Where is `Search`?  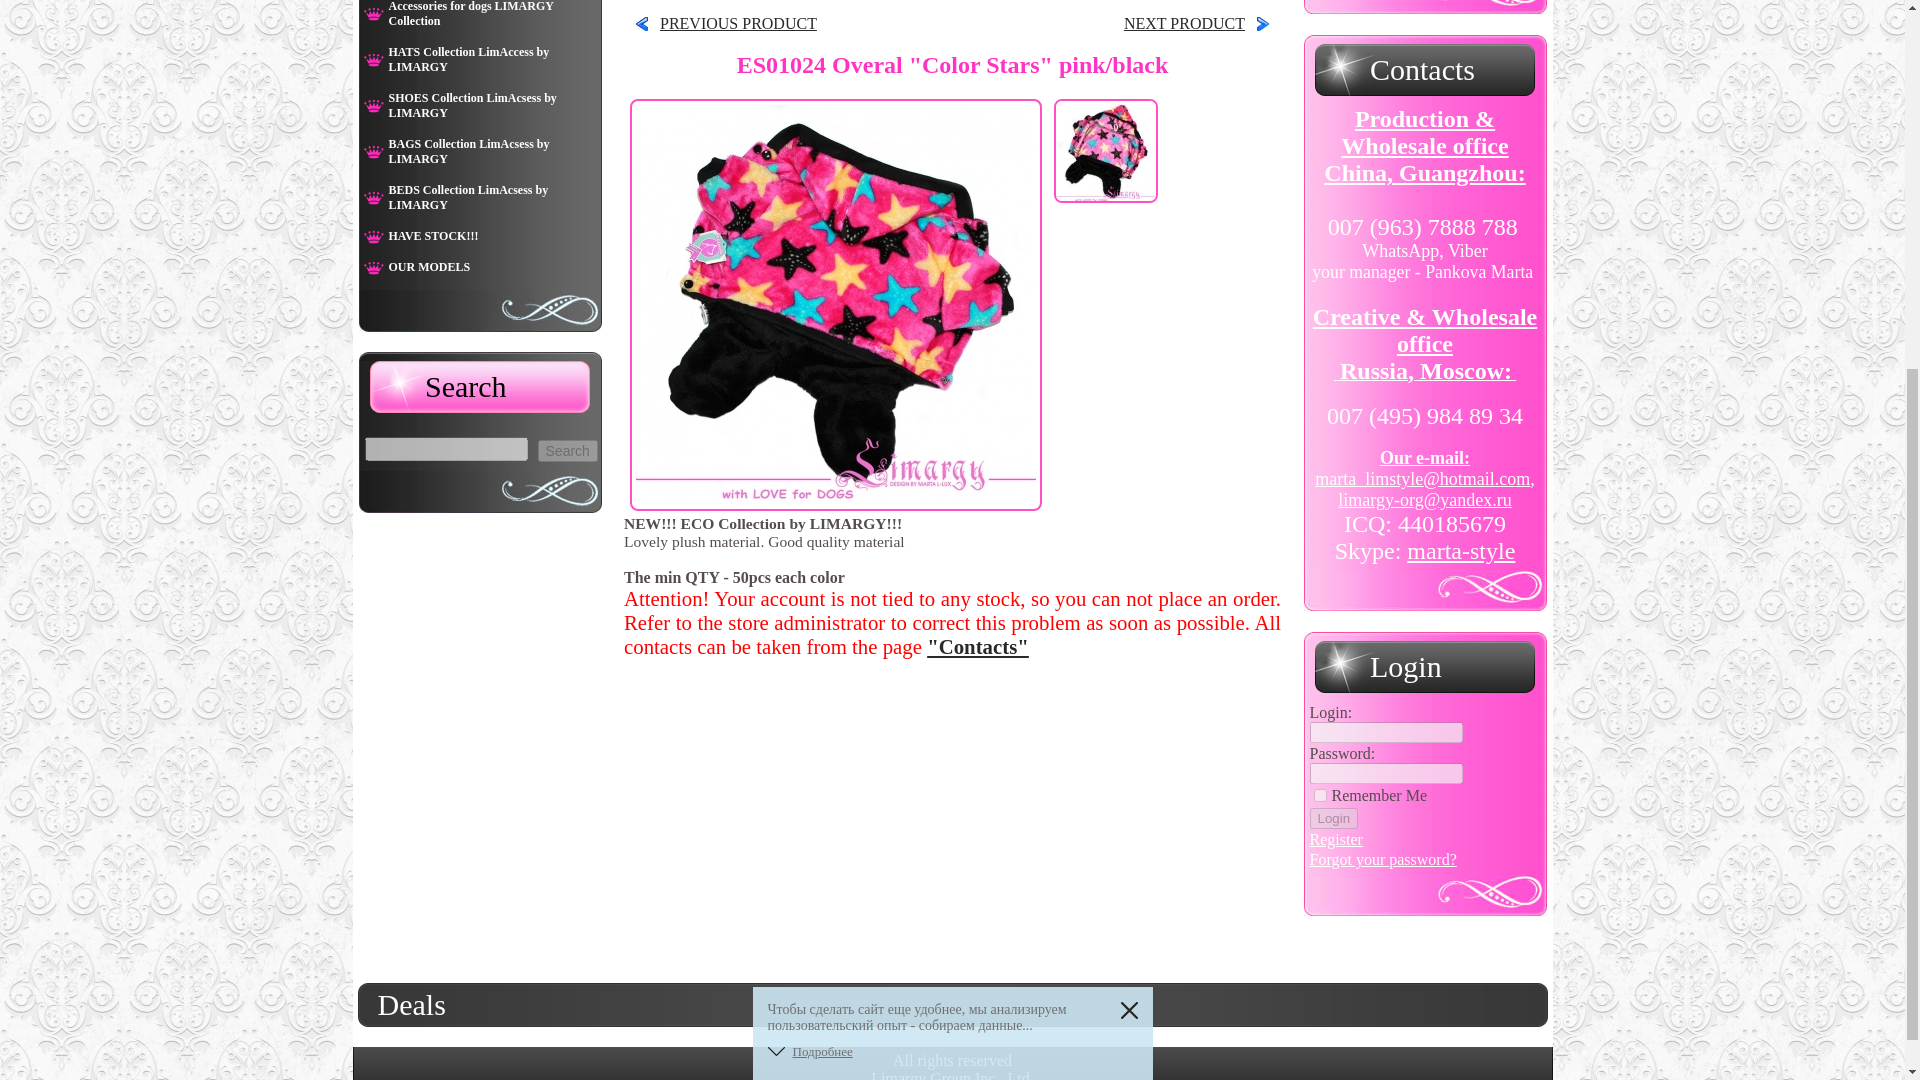 Search is located at coordinates (567, 450).